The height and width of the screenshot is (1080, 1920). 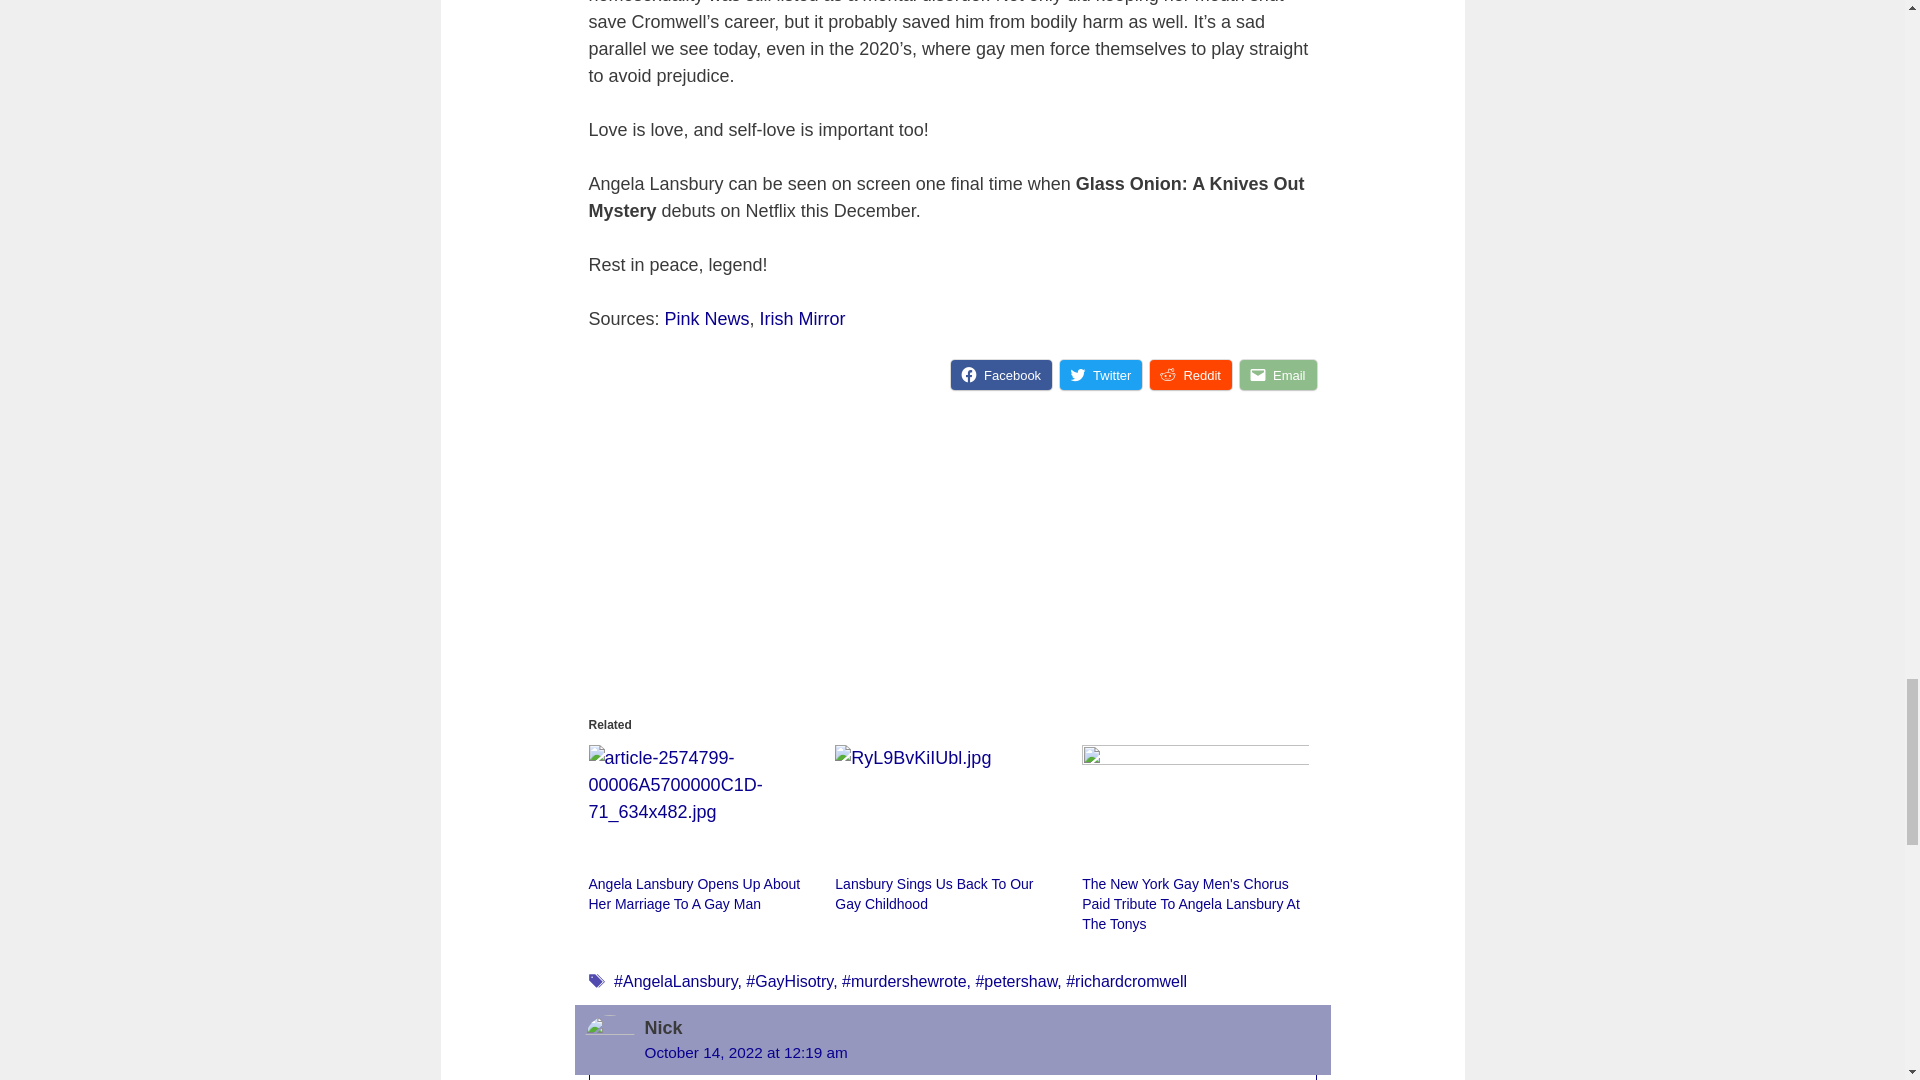 I want to click on Angela Lansbury Opens Up About Her Marriage To A Gay Man, so click(x=700, y=810).